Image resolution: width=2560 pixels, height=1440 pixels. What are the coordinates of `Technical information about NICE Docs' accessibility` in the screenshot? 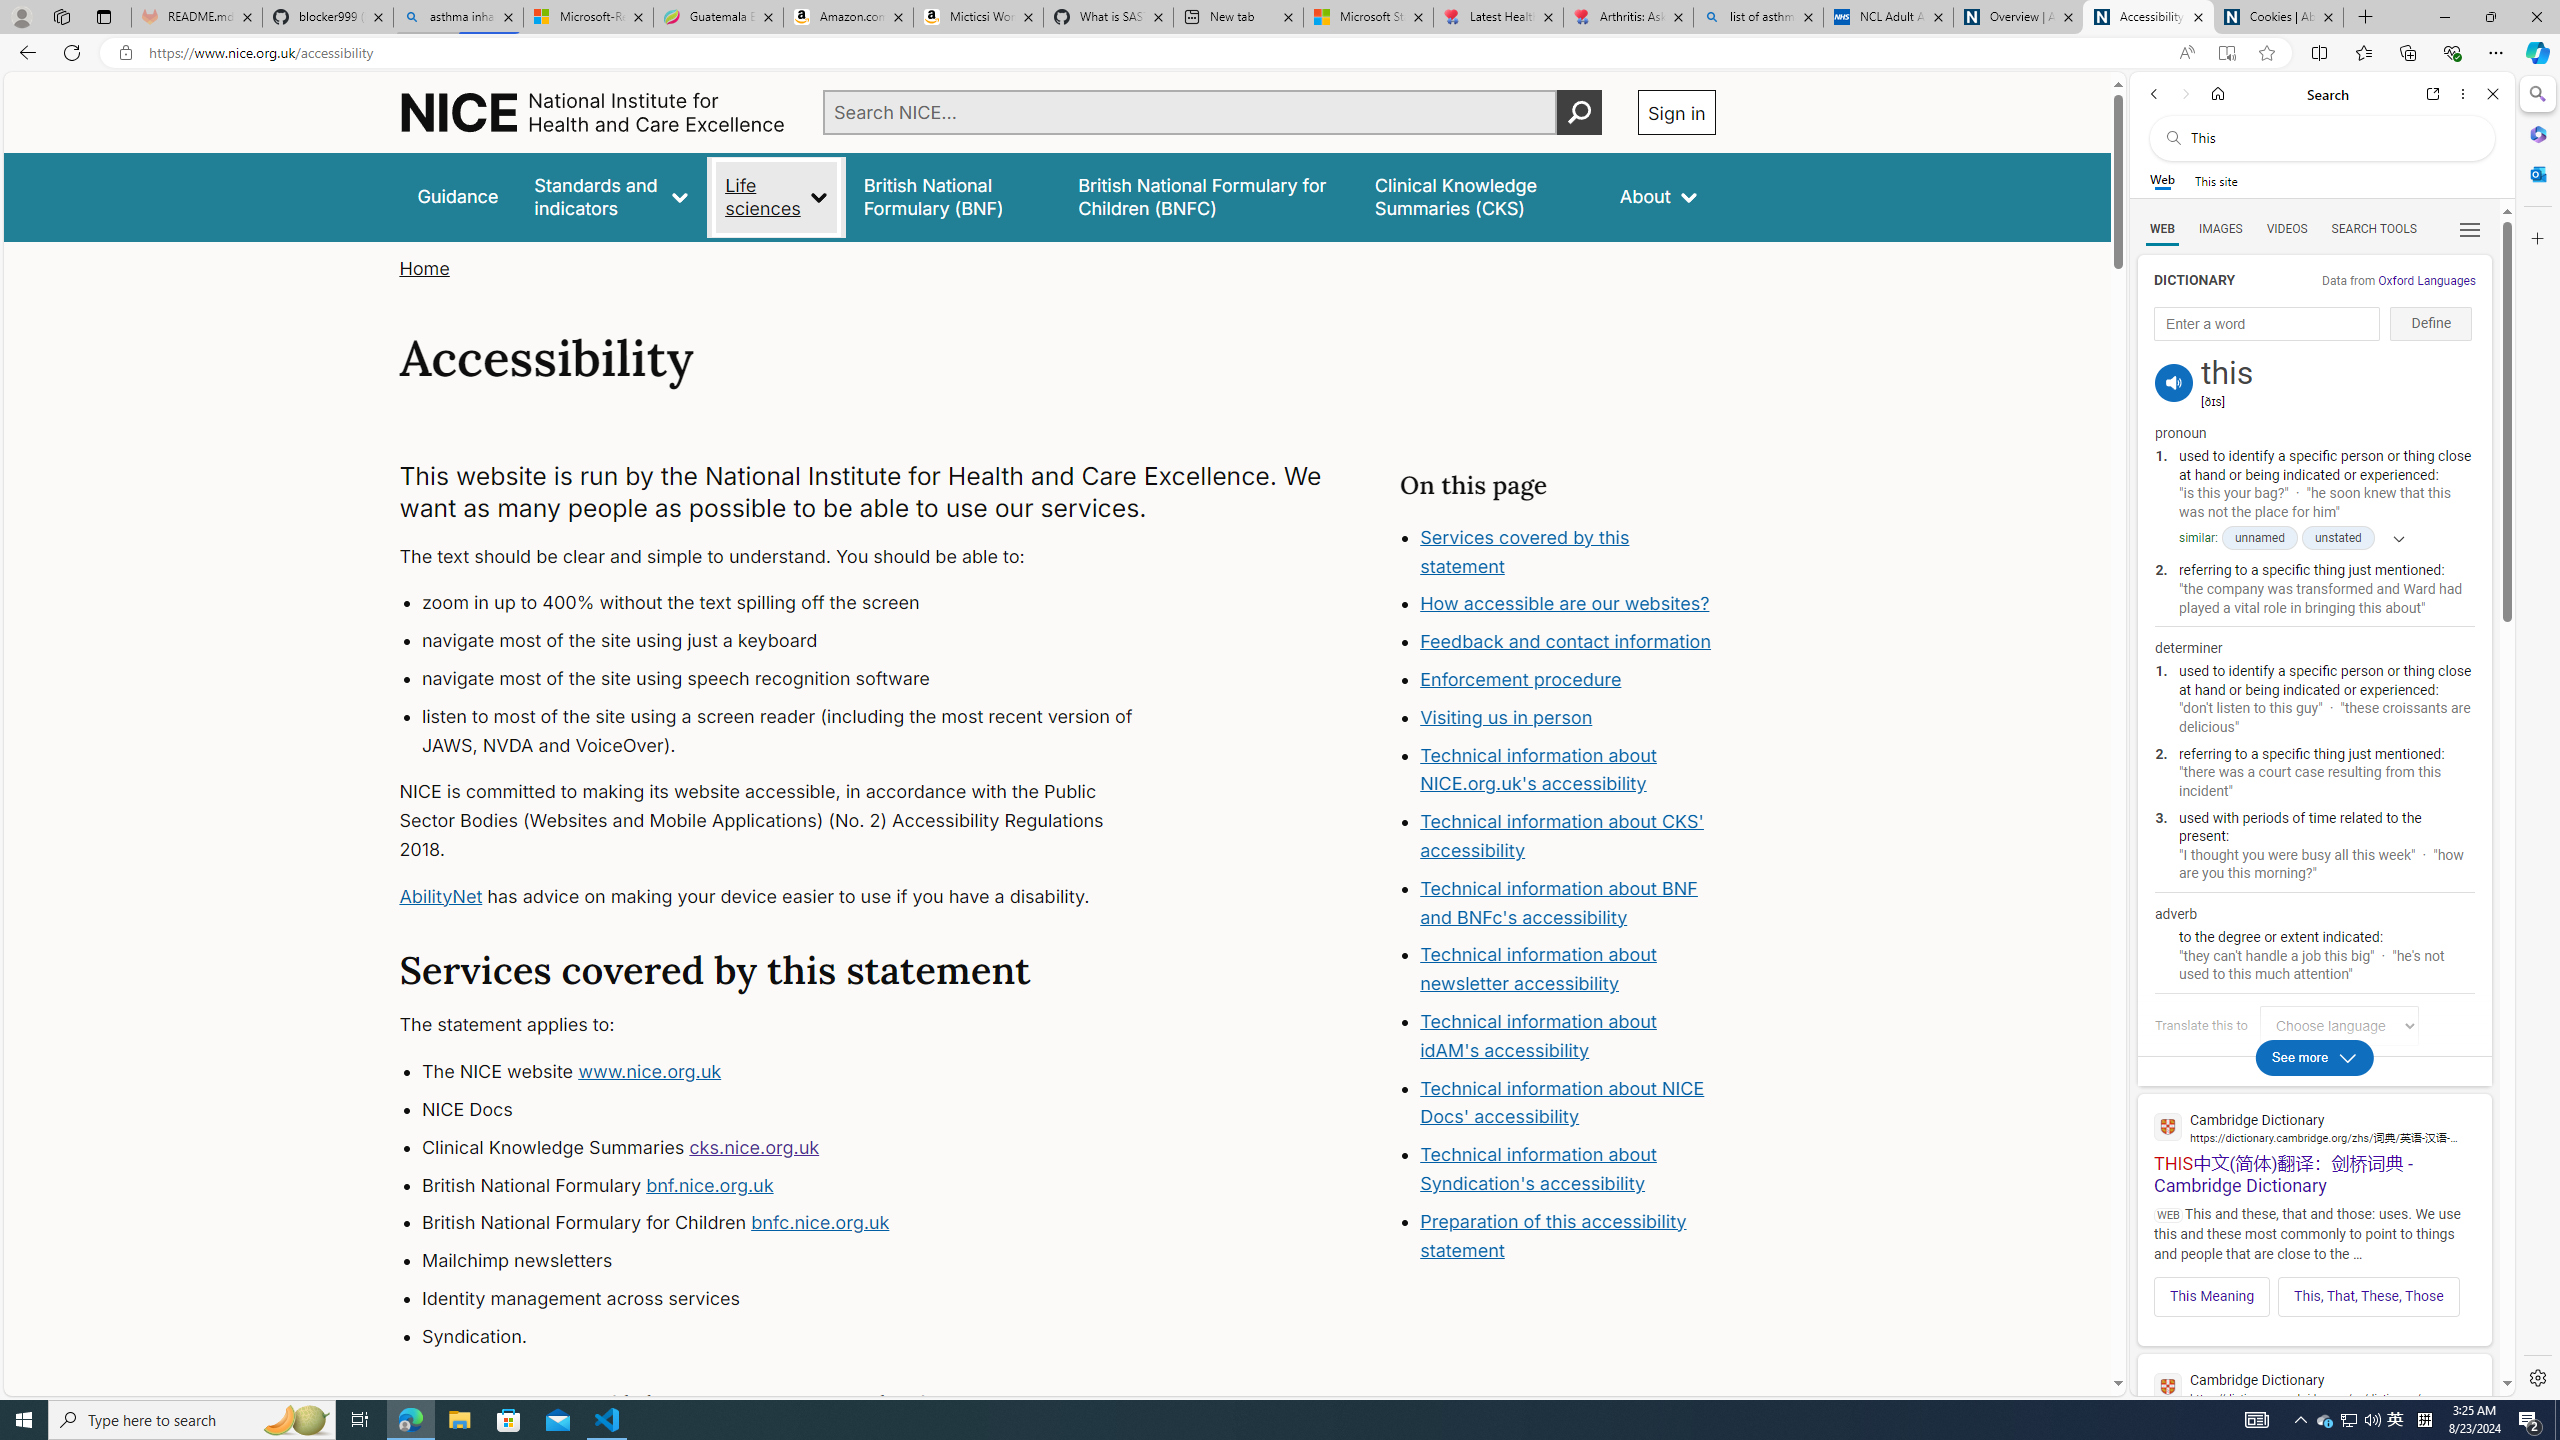 It's located at (1562, 1102).